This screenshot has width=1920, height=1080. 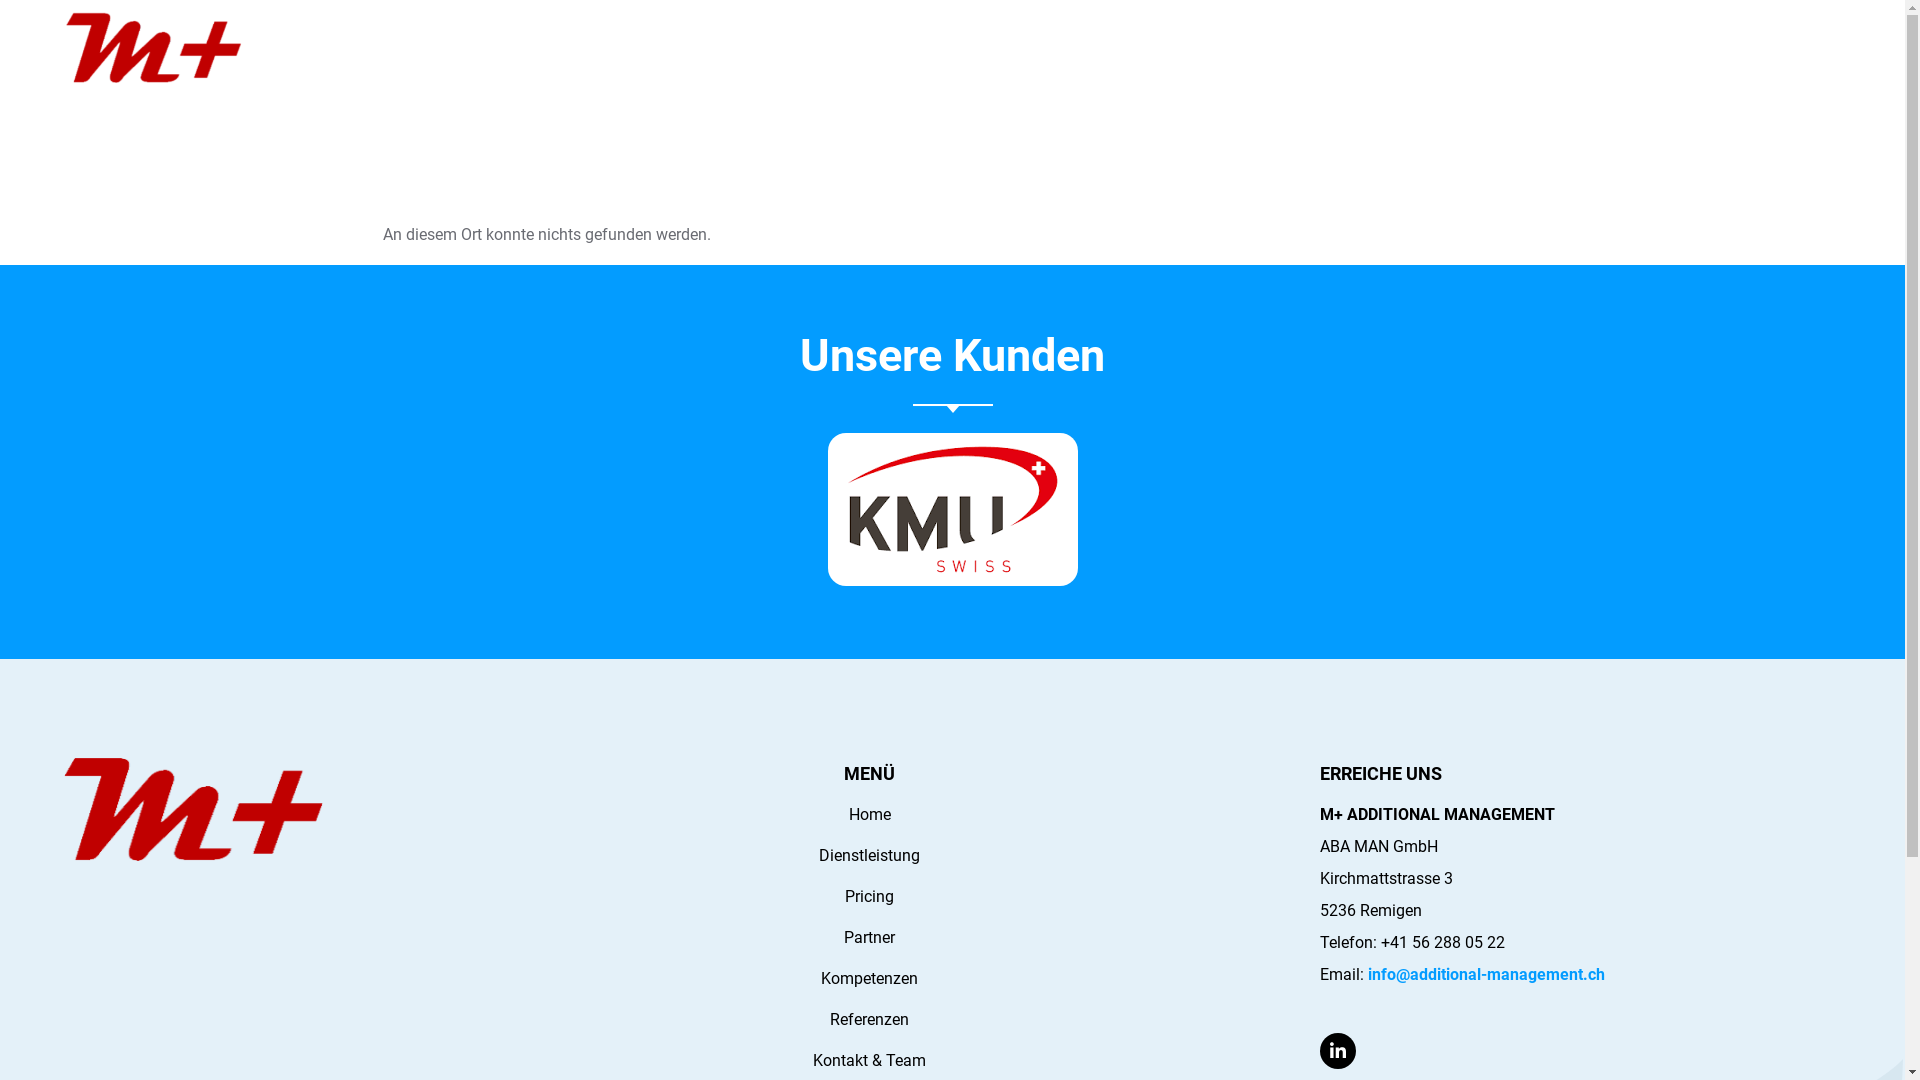 What do you see at coordinates (1732, 96) in the screenshot?
I see `Gleich loslegen` at bounding box center [1732, 96].